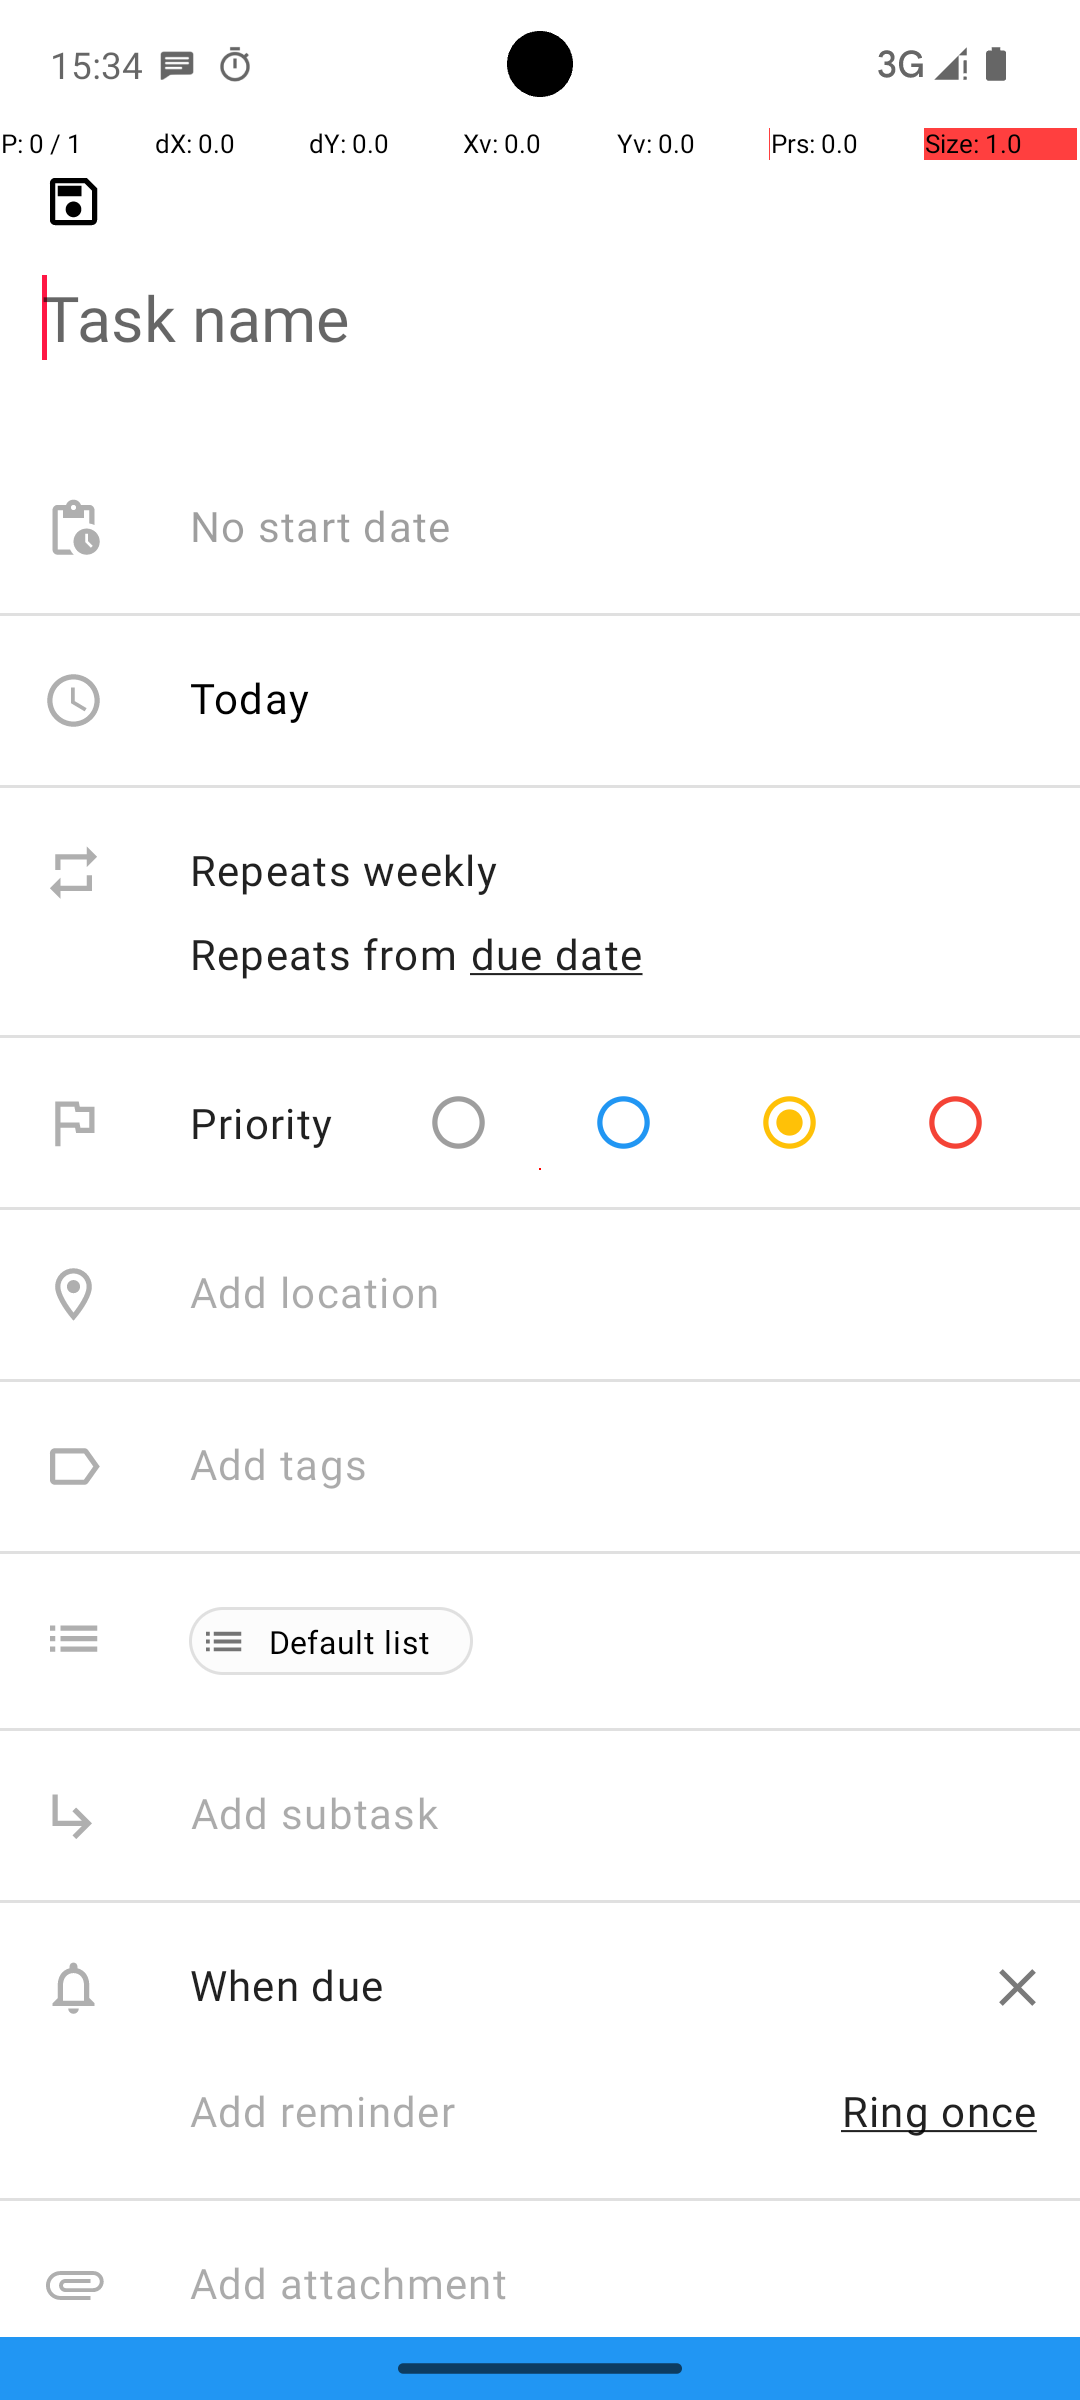 Image resolution: width=1080 pixels, height=2400 pixels. Describe the element at coordinates (614, 872) in the screenshot. I see `Repeats weekly` at that location.